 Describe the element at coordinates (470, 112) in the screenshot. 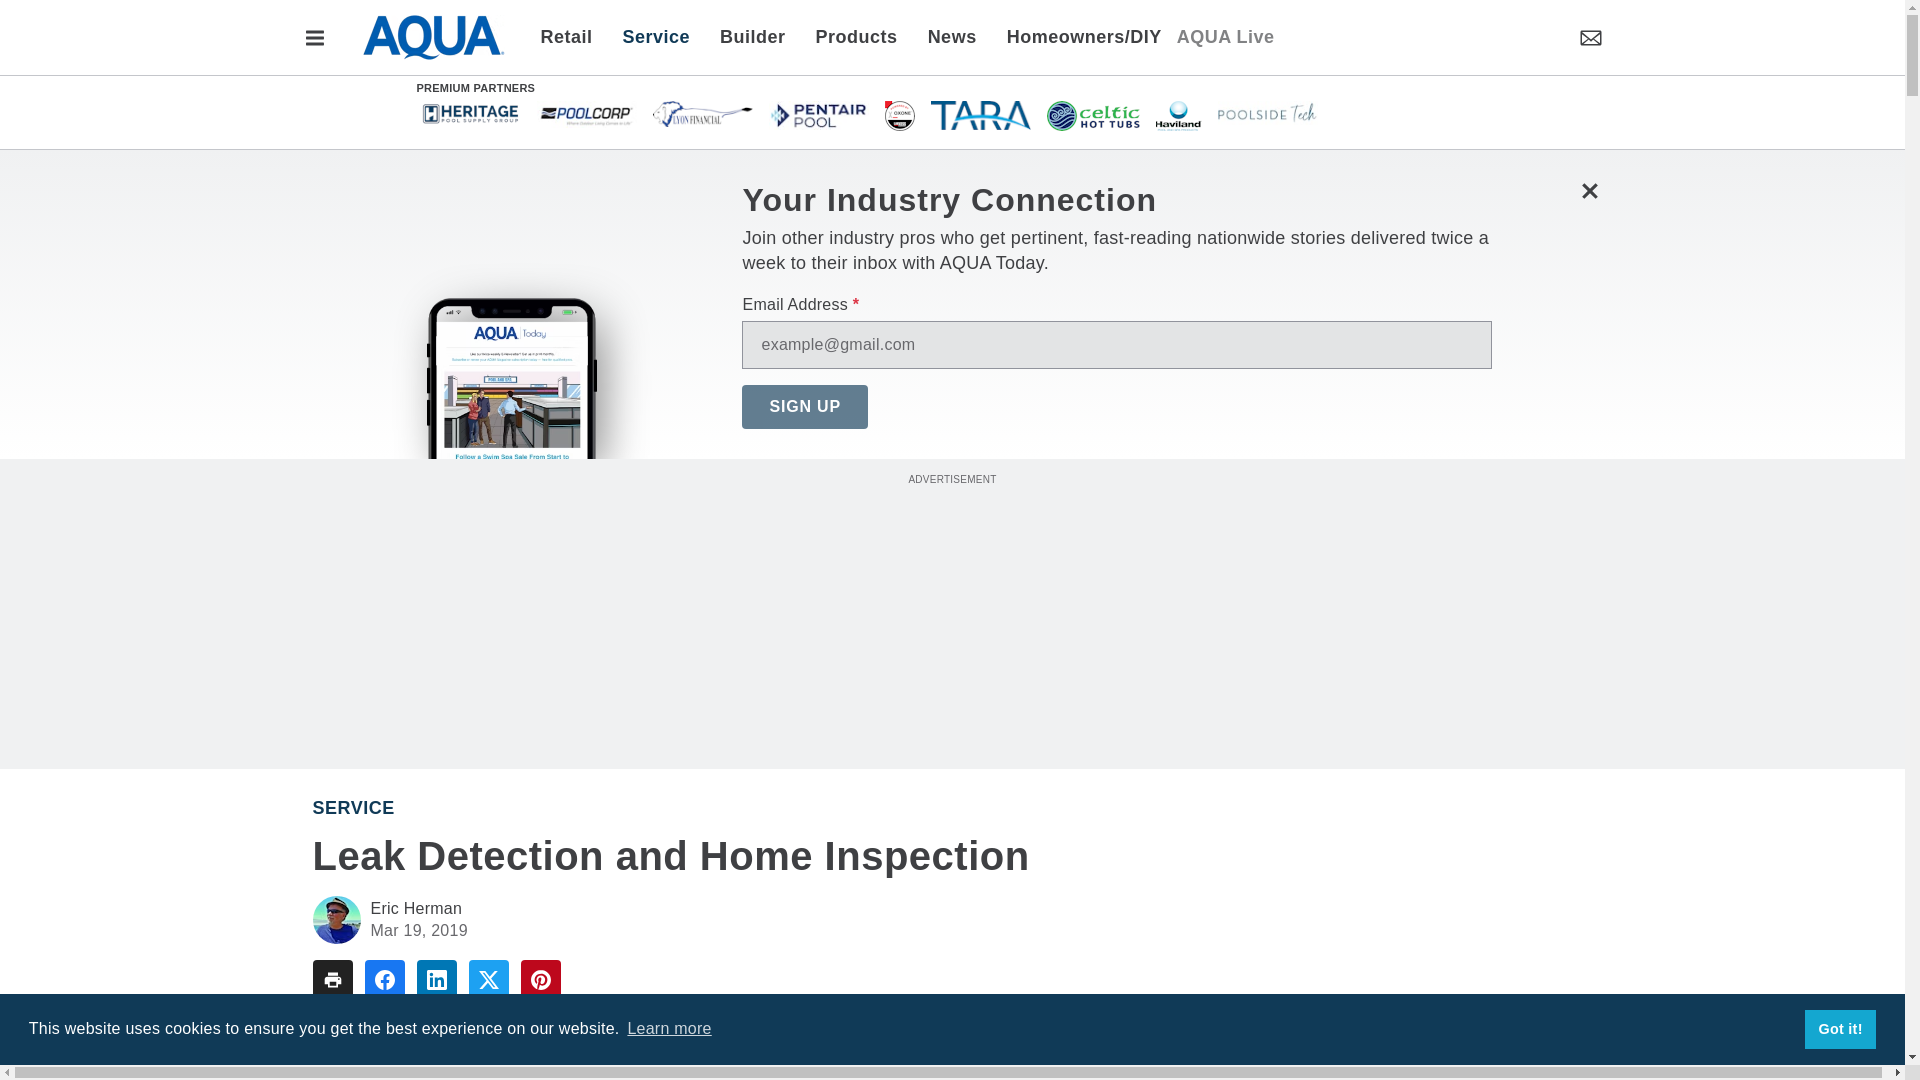

I see `Heritage Pool Supply Group` at that location.